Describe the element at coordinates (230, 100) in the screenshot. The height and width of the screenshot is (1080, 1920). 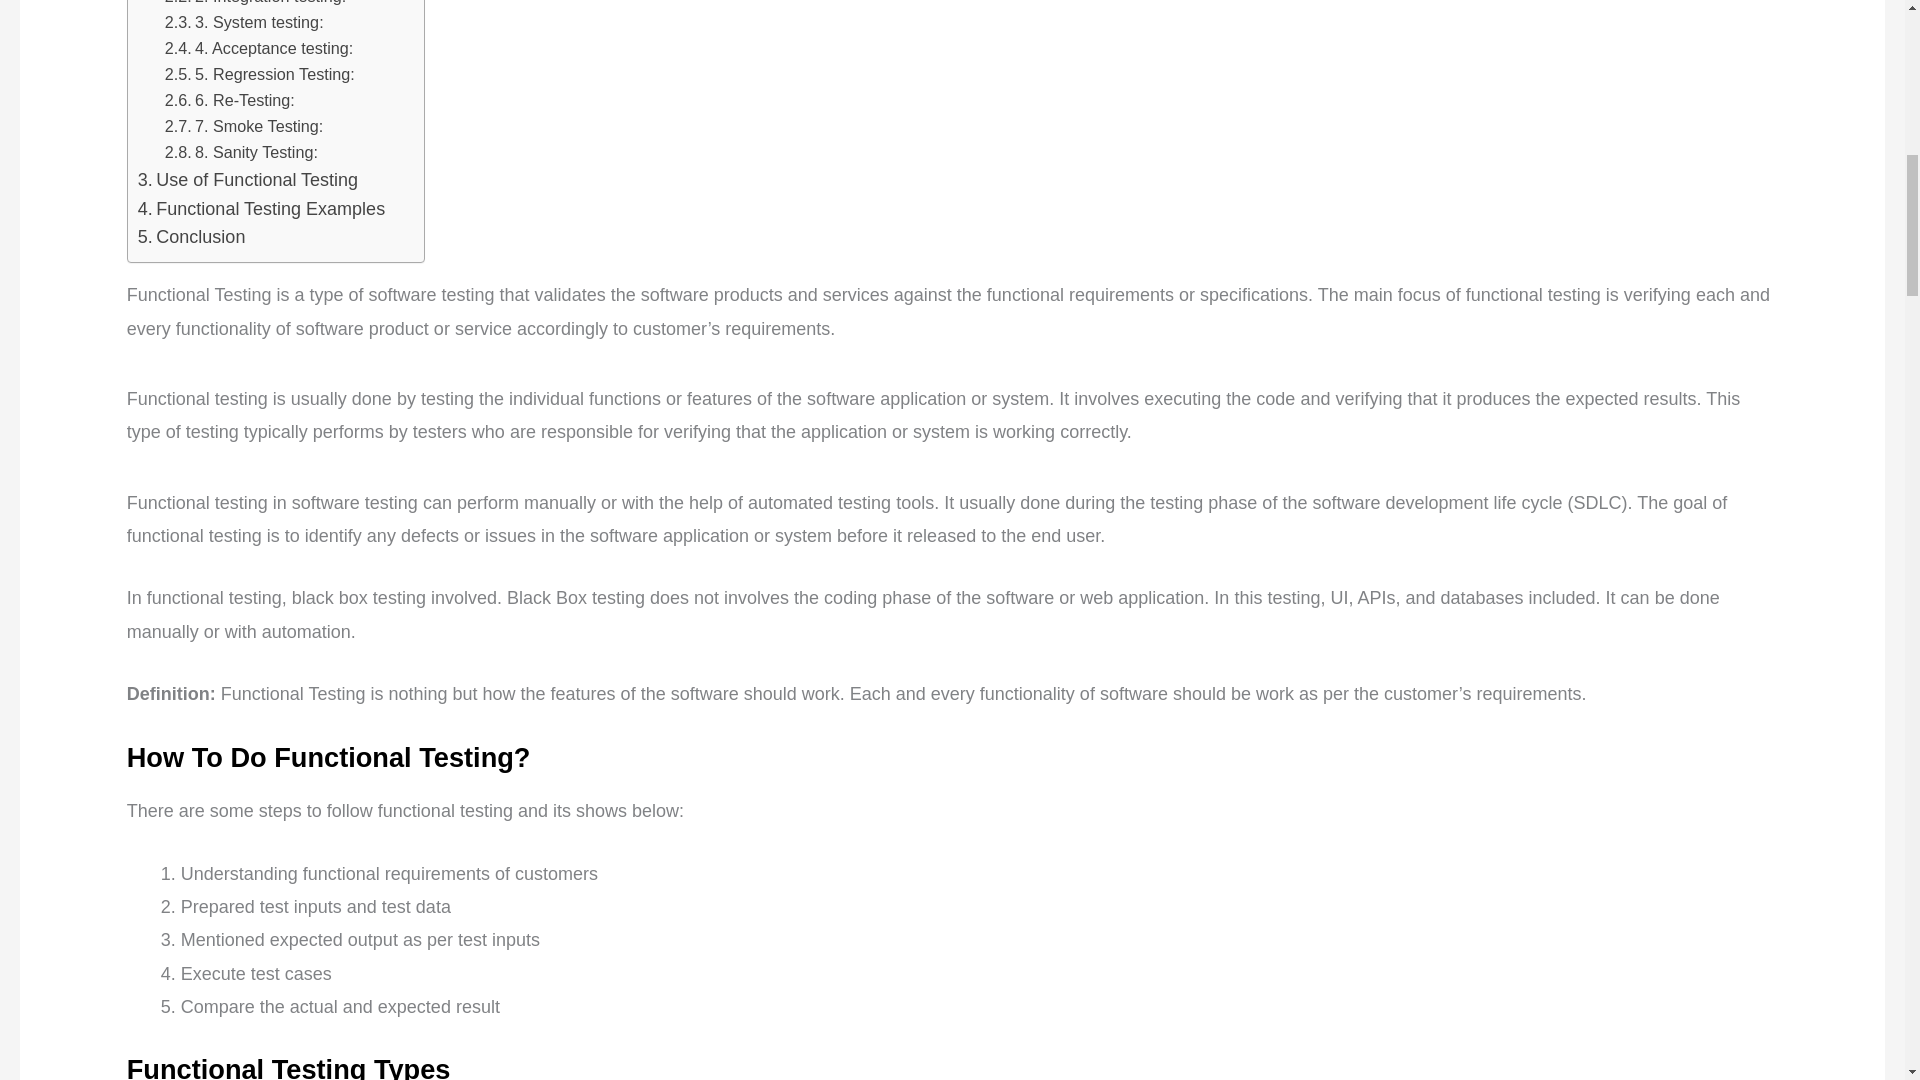
I see `6. Re-Testing:` at that location.